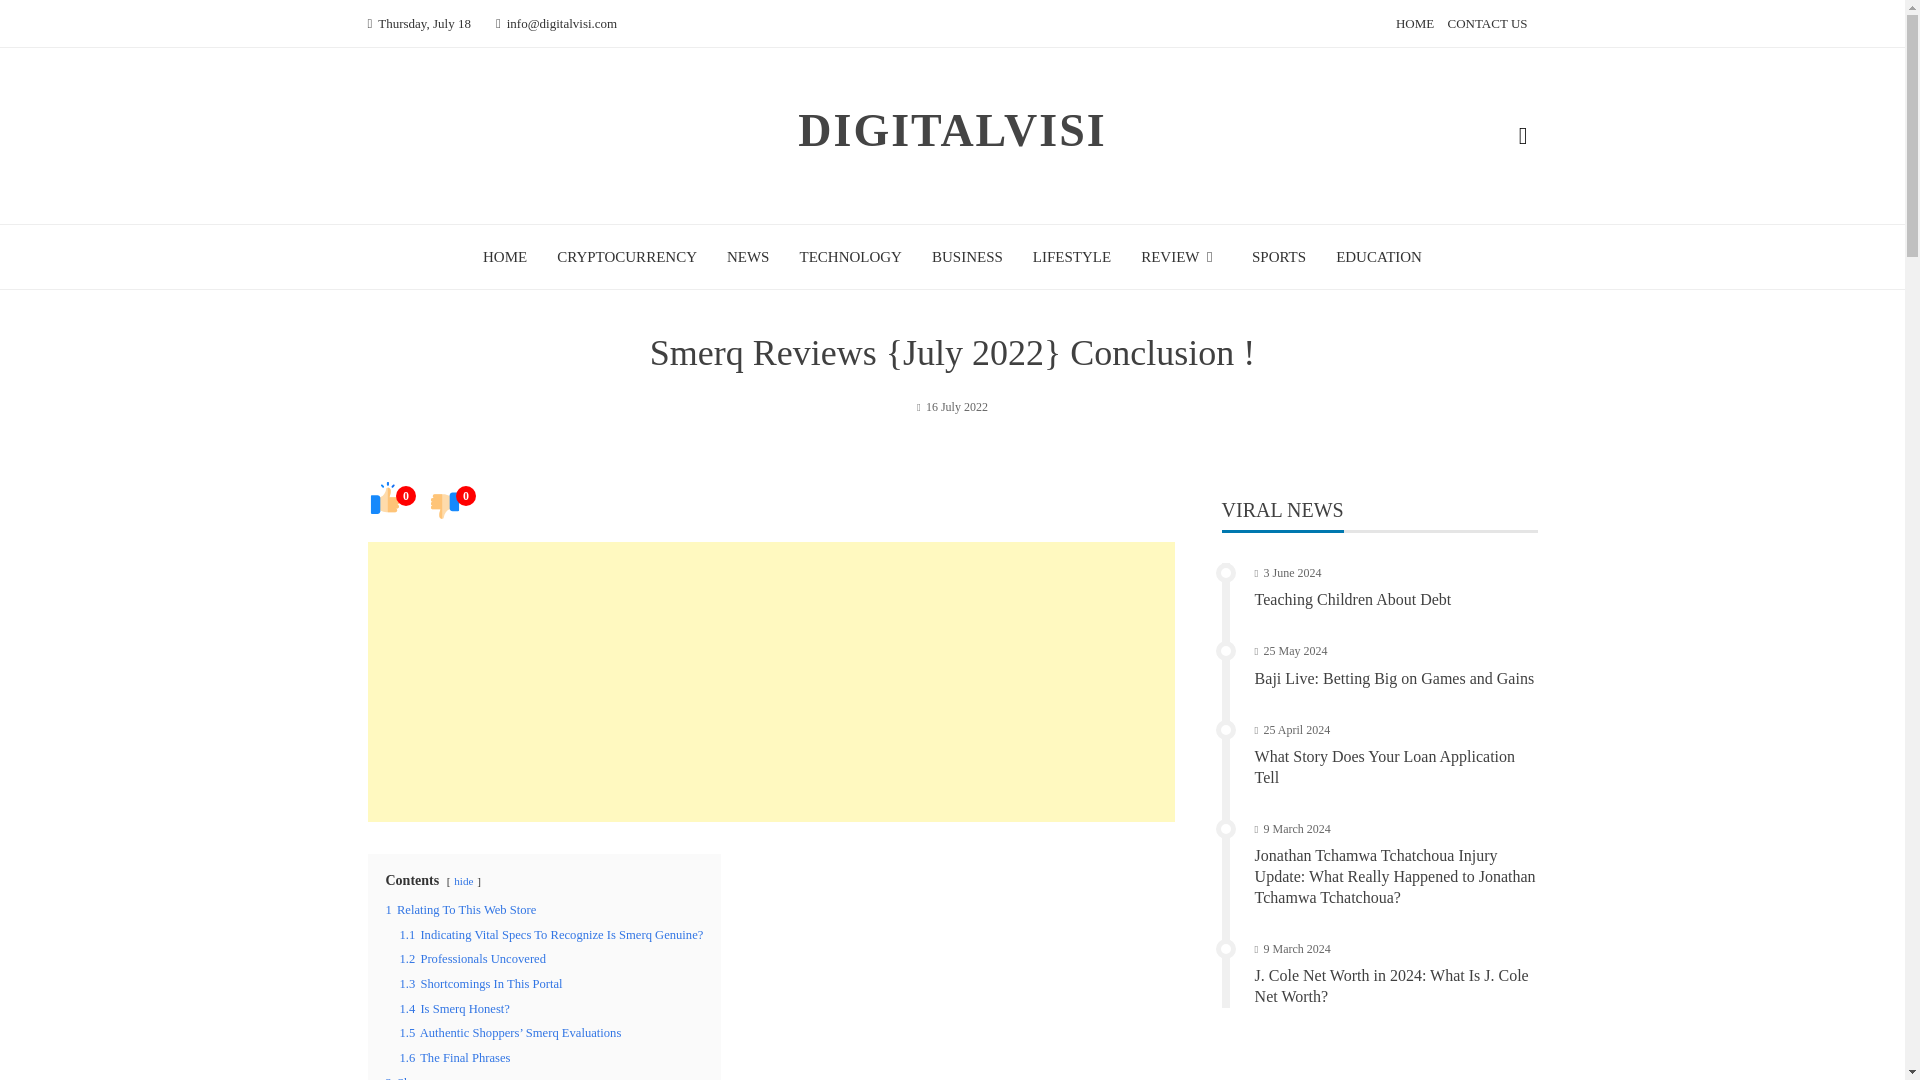 The height and width of the screenshot is (1080, 1920). What do you see at coordinates (850, 256) in the screenshot?
I see `TECHNOLOGY` at bounding box center [850, 256].